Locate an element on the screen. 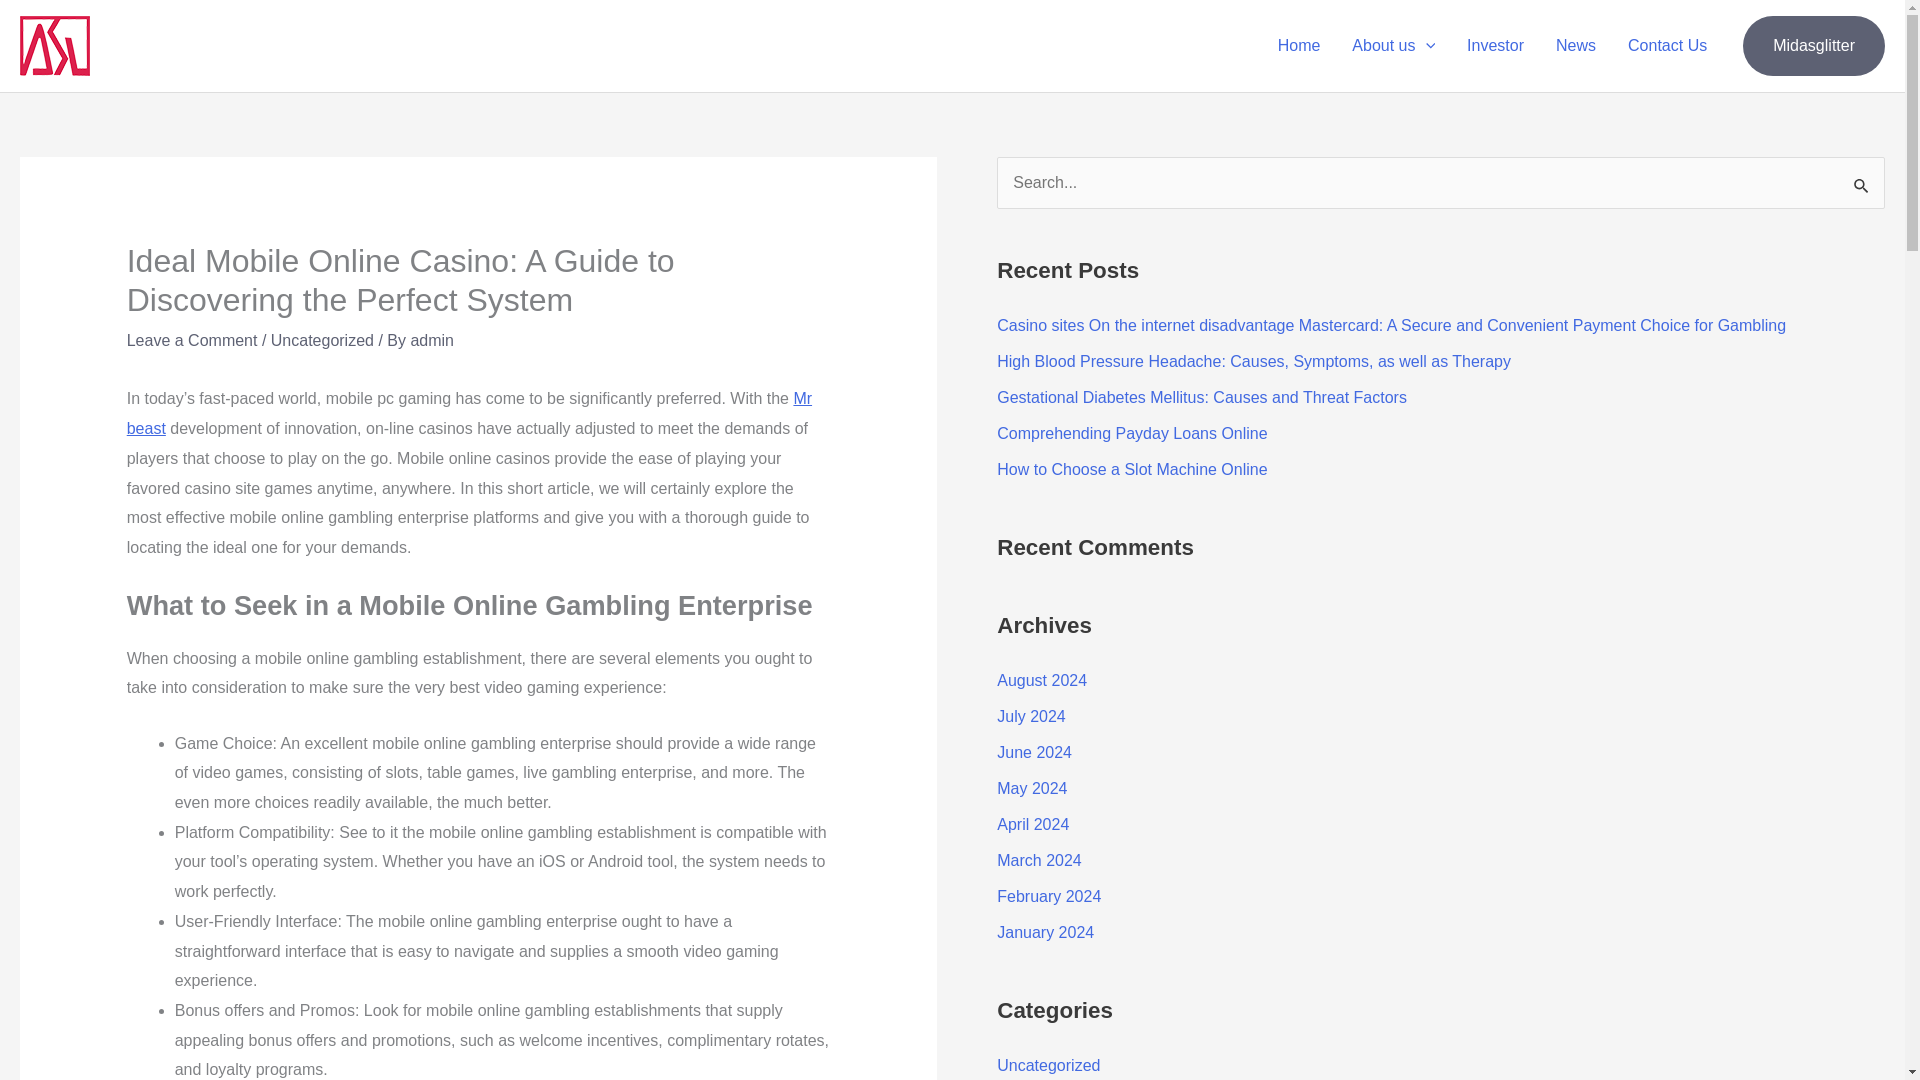 The height and width of the screenshot is (1080, 1920). Mr beast is located at coordinates (469, 413).